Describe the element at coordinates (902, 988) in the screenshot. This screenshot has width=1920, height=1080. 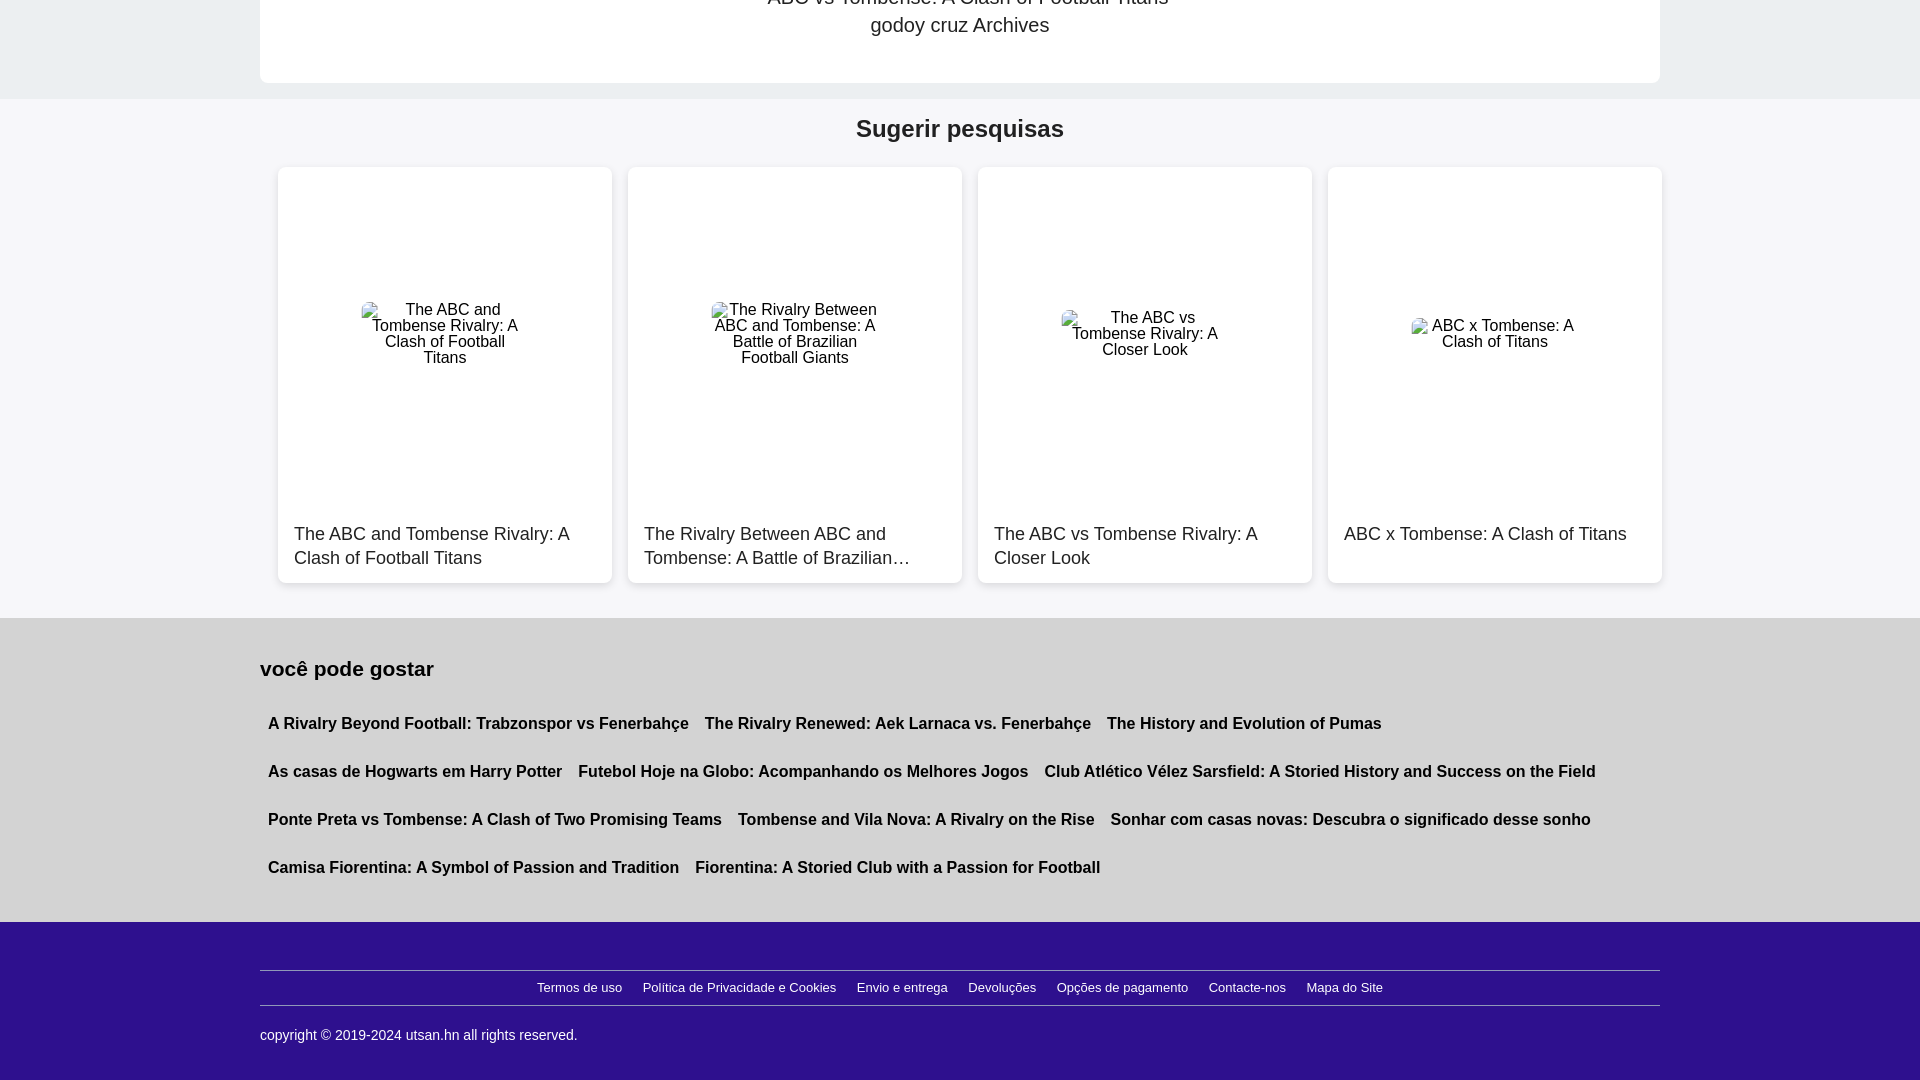
I see `Envio e entrega` at that location.